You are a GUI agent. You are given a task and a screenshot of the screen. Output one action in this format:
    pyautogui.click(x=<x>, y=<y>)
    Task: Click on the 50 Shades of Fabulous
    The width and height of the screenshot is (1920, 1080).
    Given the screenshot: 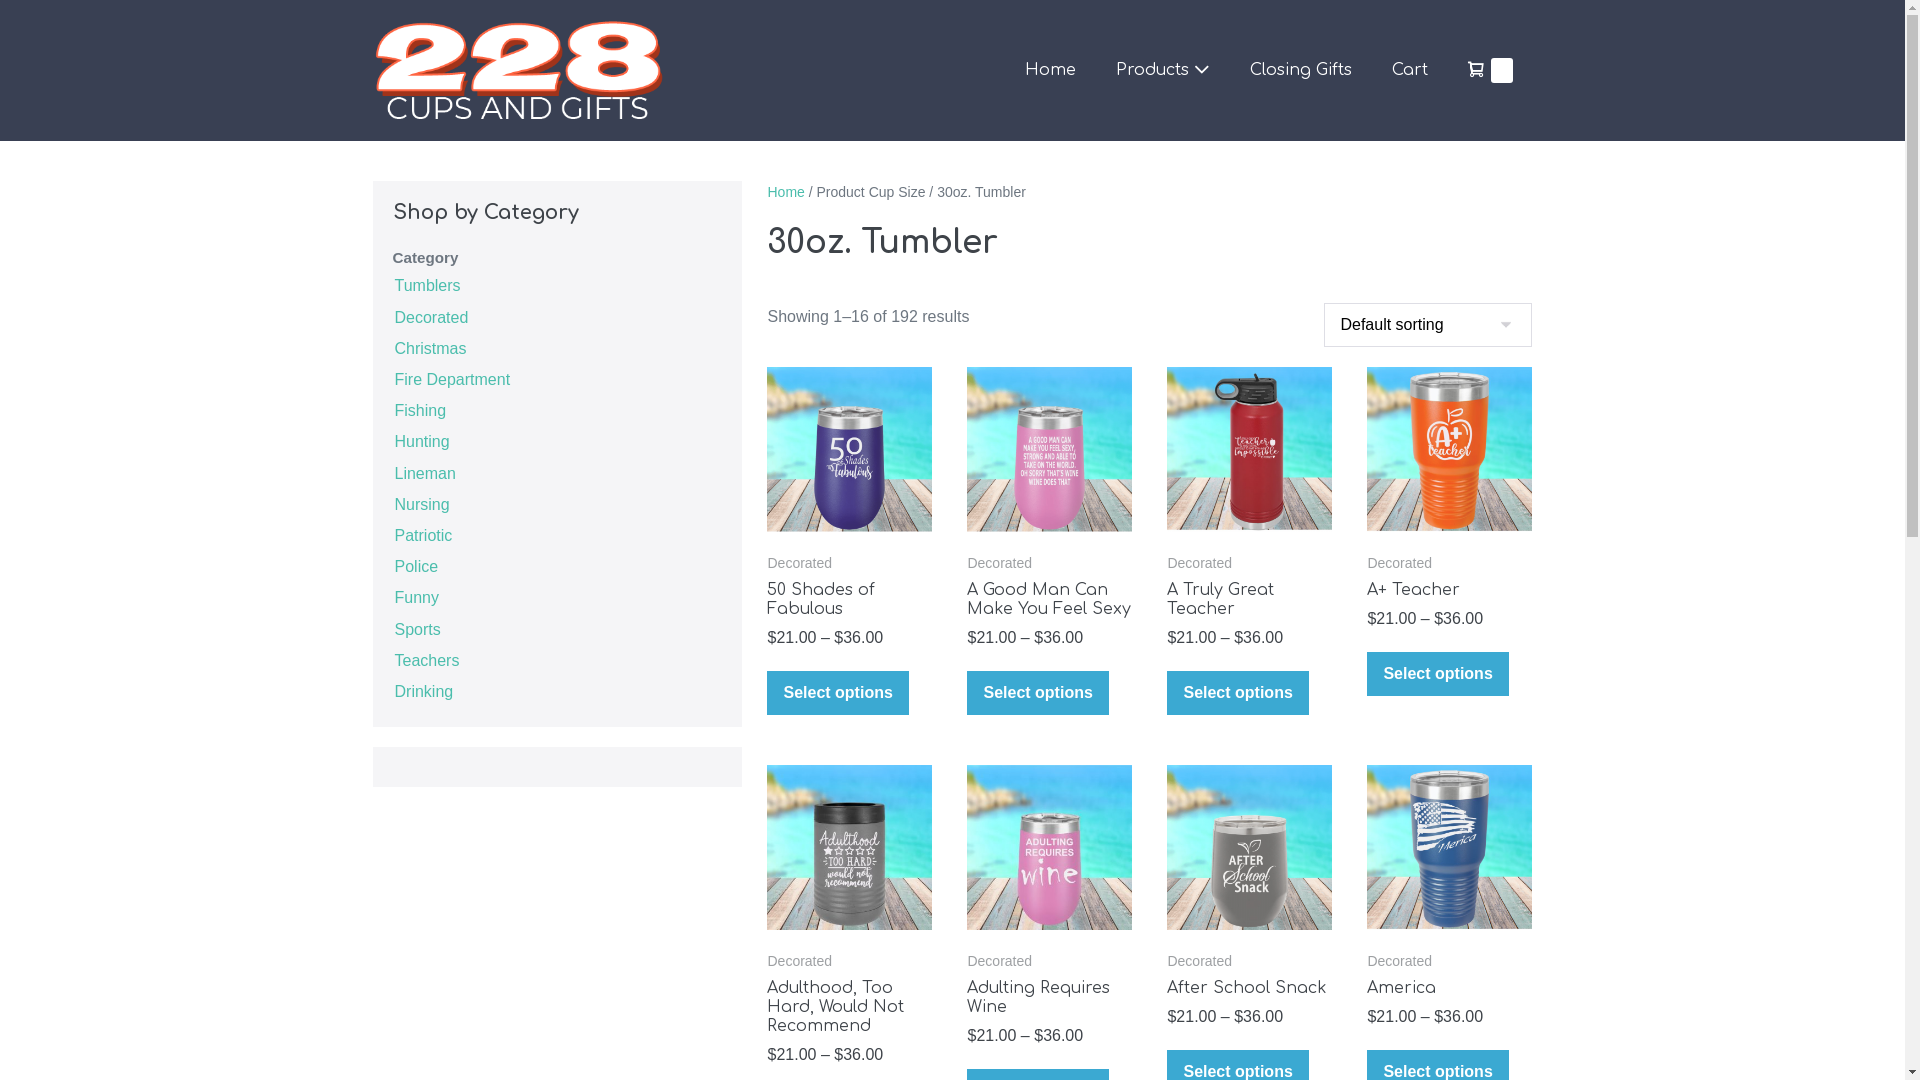 What is the action you would take?
    pyautogui.click(x=850, y=600)
    